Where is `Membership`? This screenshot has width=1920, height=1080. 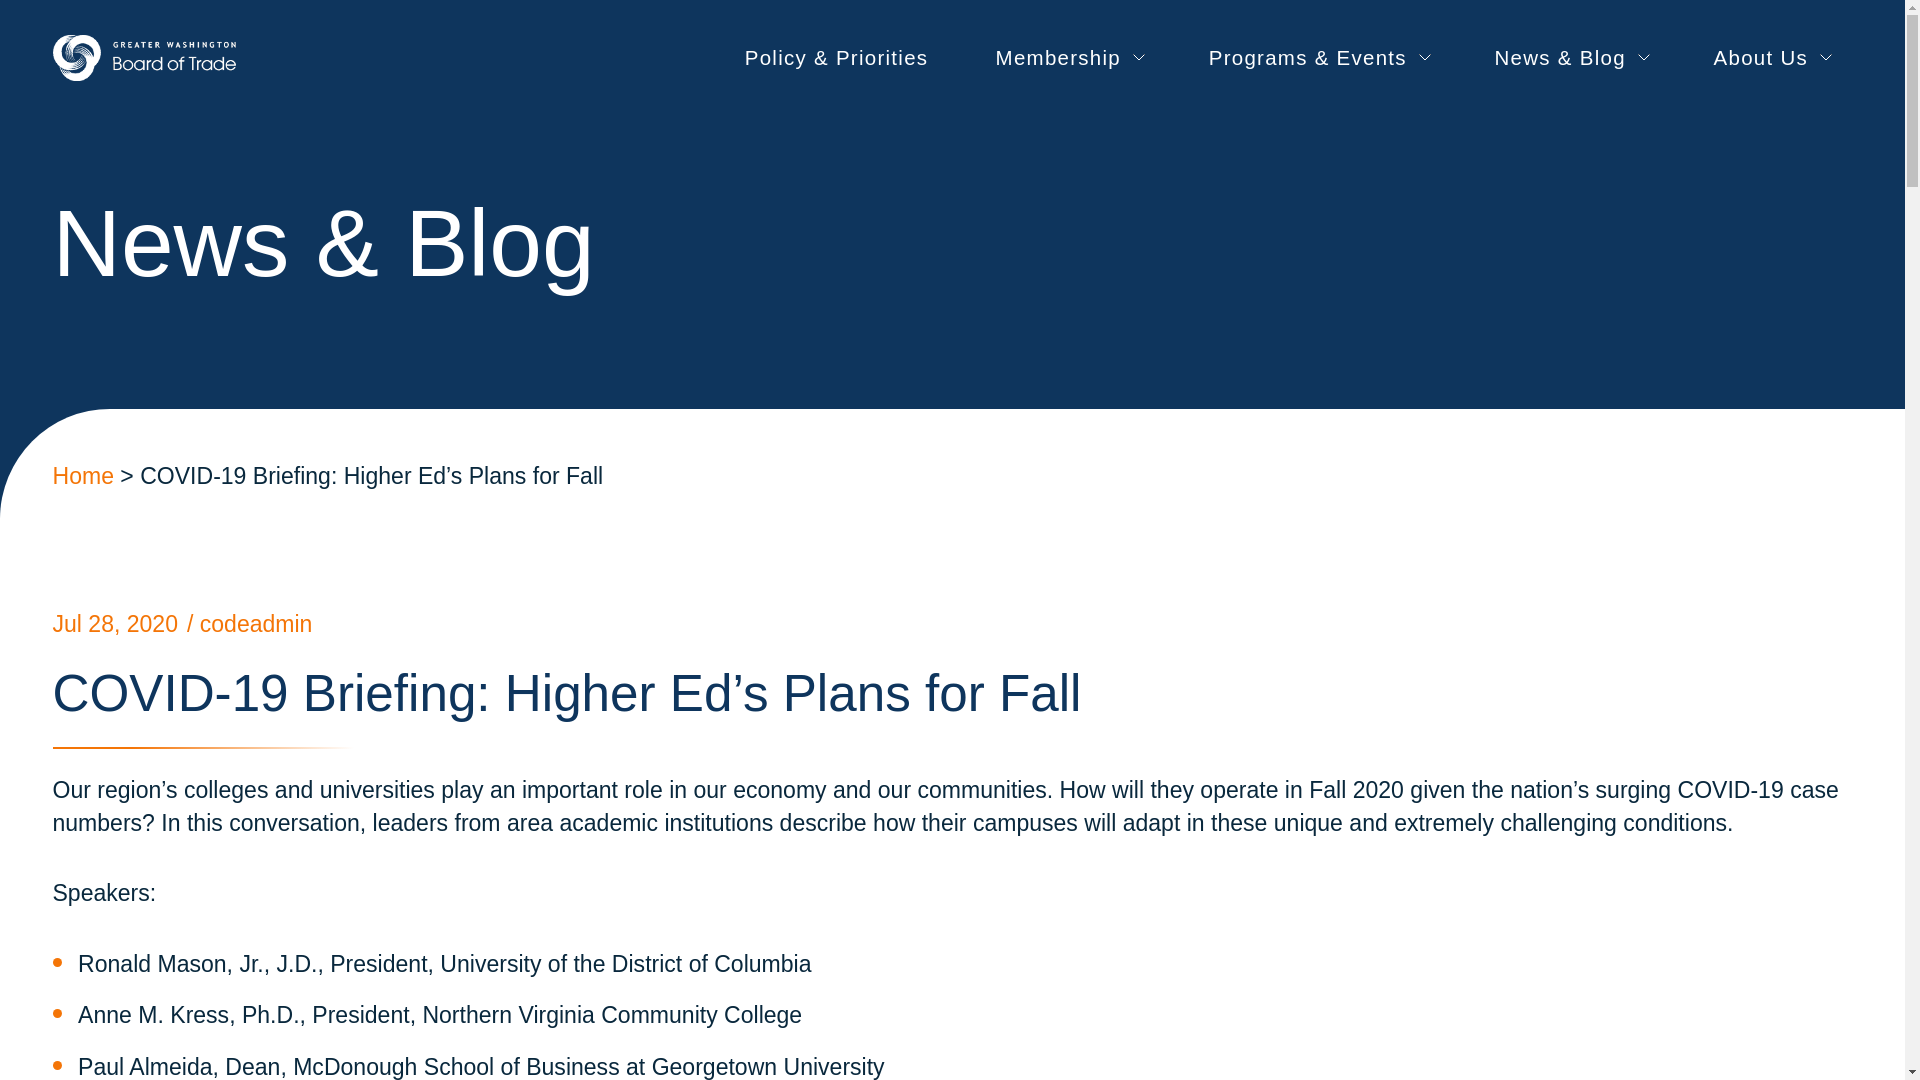
Membership is located at coordinates (1068, 58).